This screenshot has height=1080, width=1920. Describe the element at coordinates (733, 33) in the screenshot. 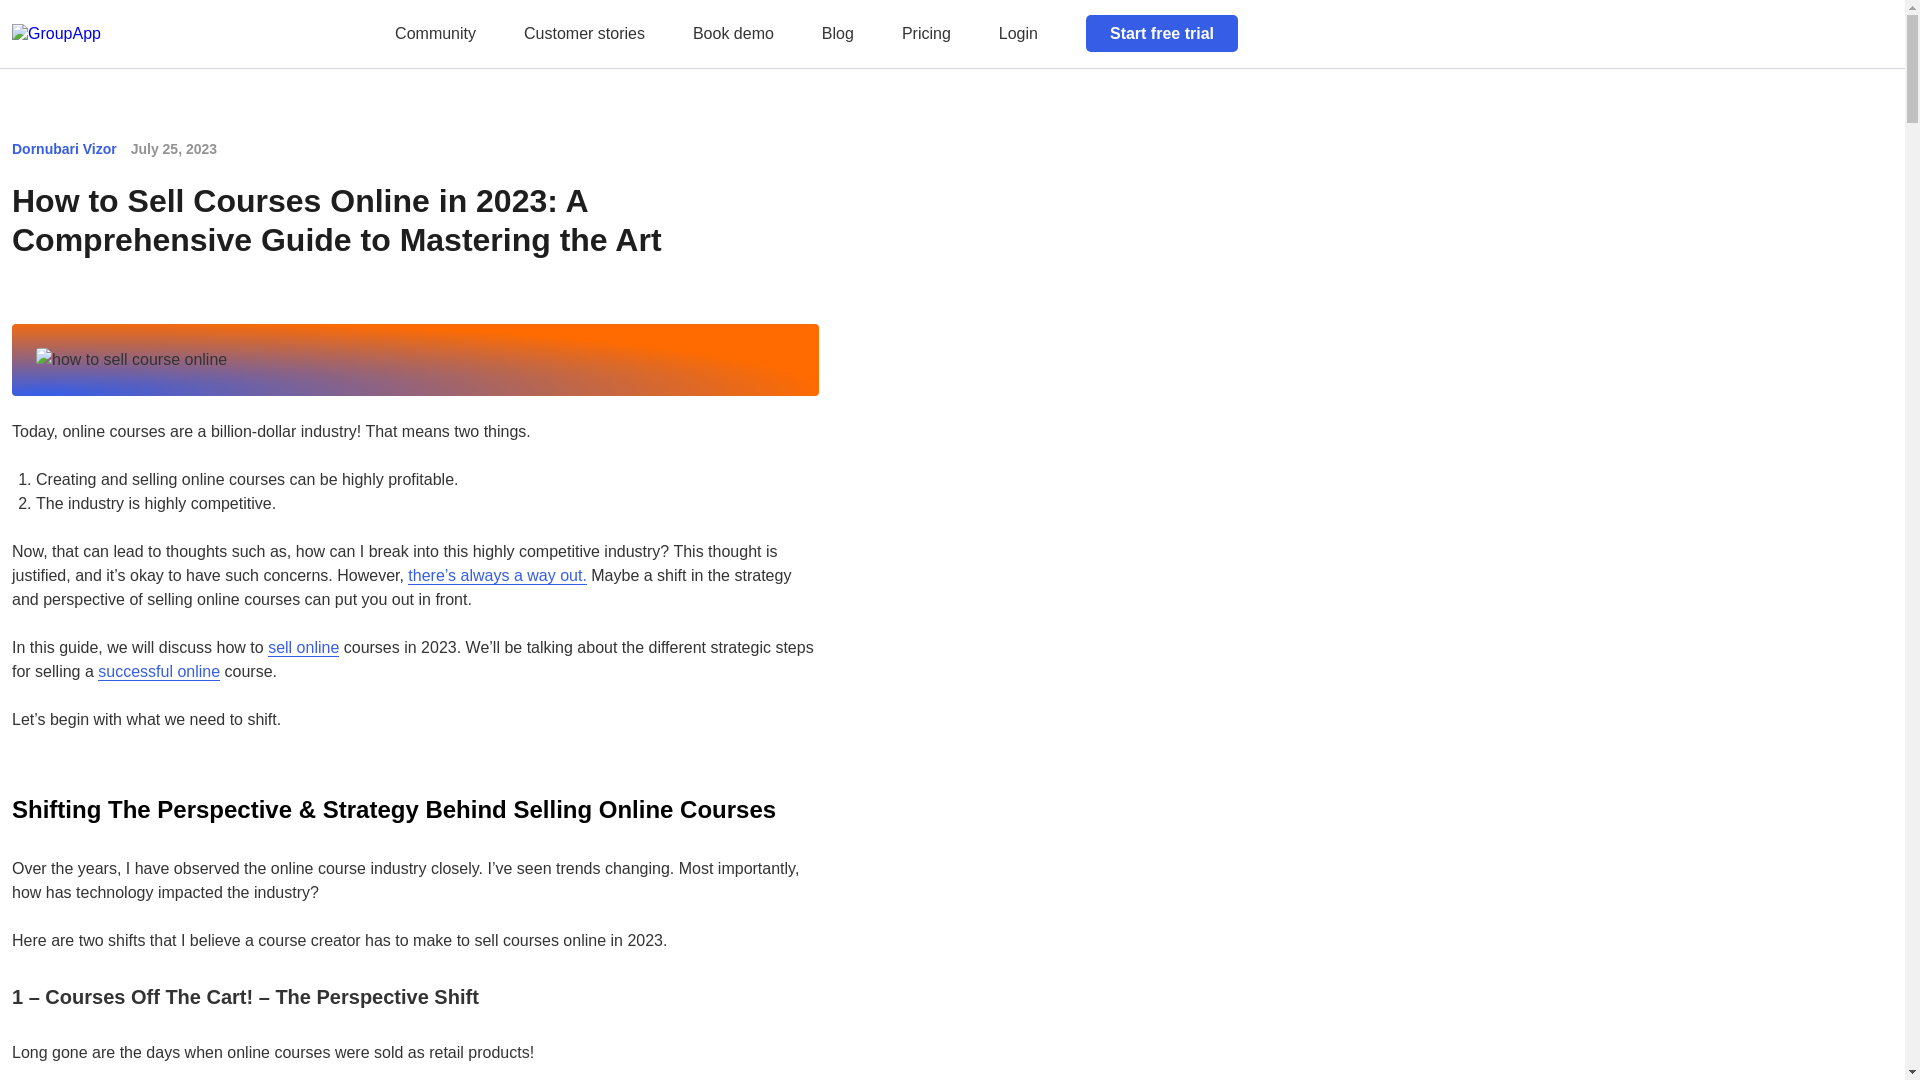

I see `Book demo` at that location.